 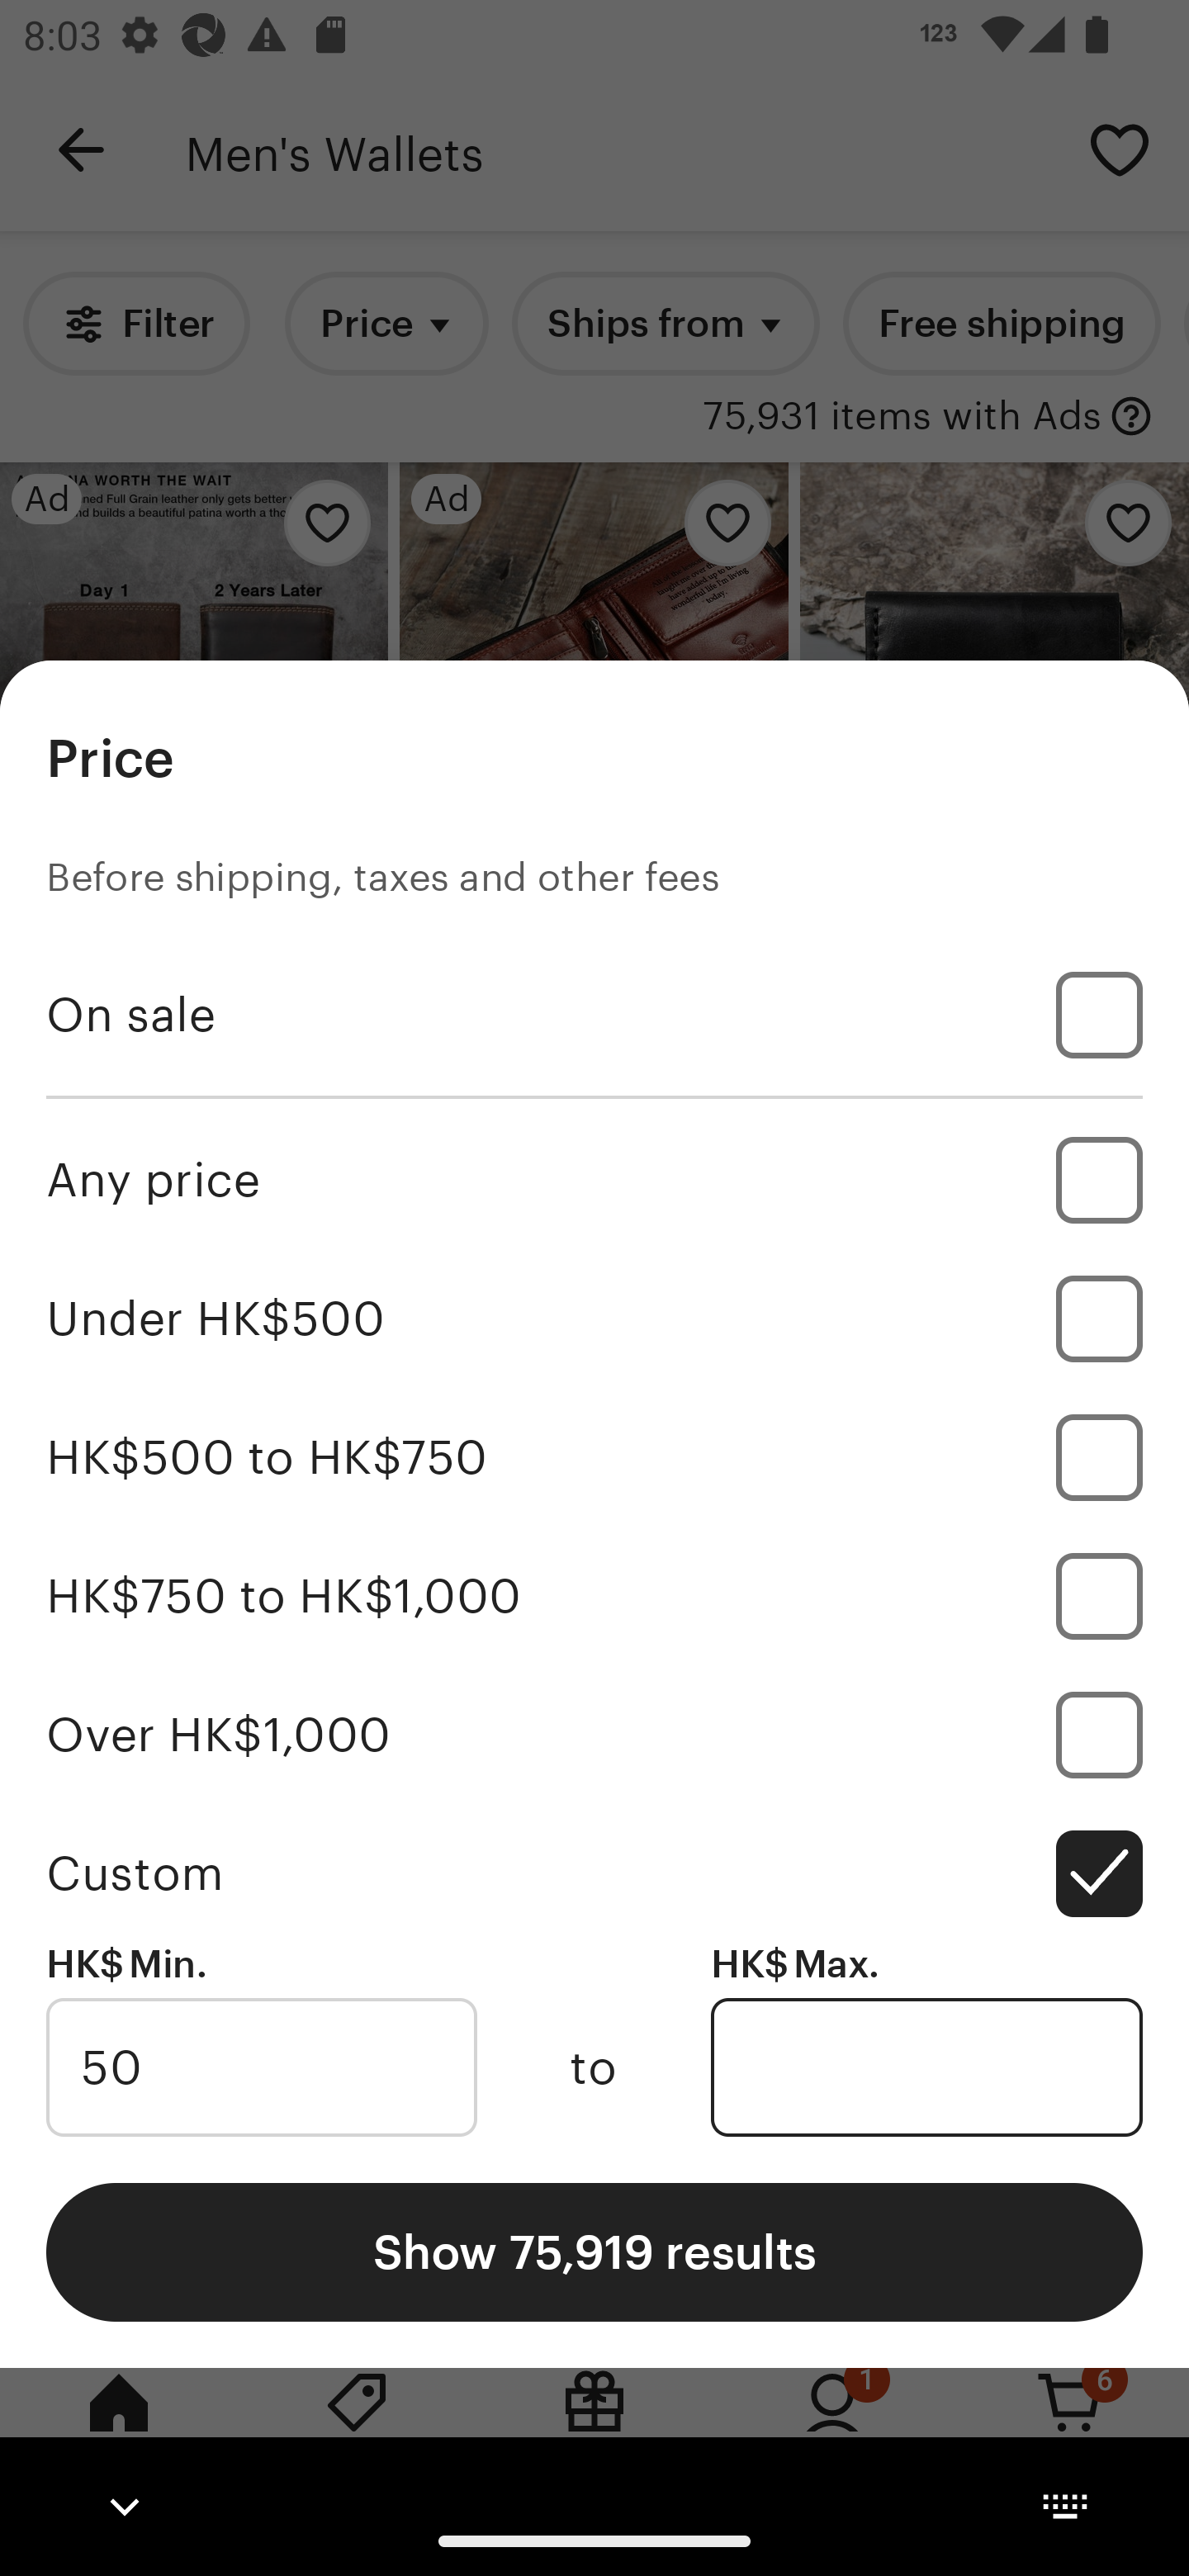 What do you see at coordinates (594, 1319) in the screenshot?
I see `Under HK$500` at bounding box center [594, 1319].